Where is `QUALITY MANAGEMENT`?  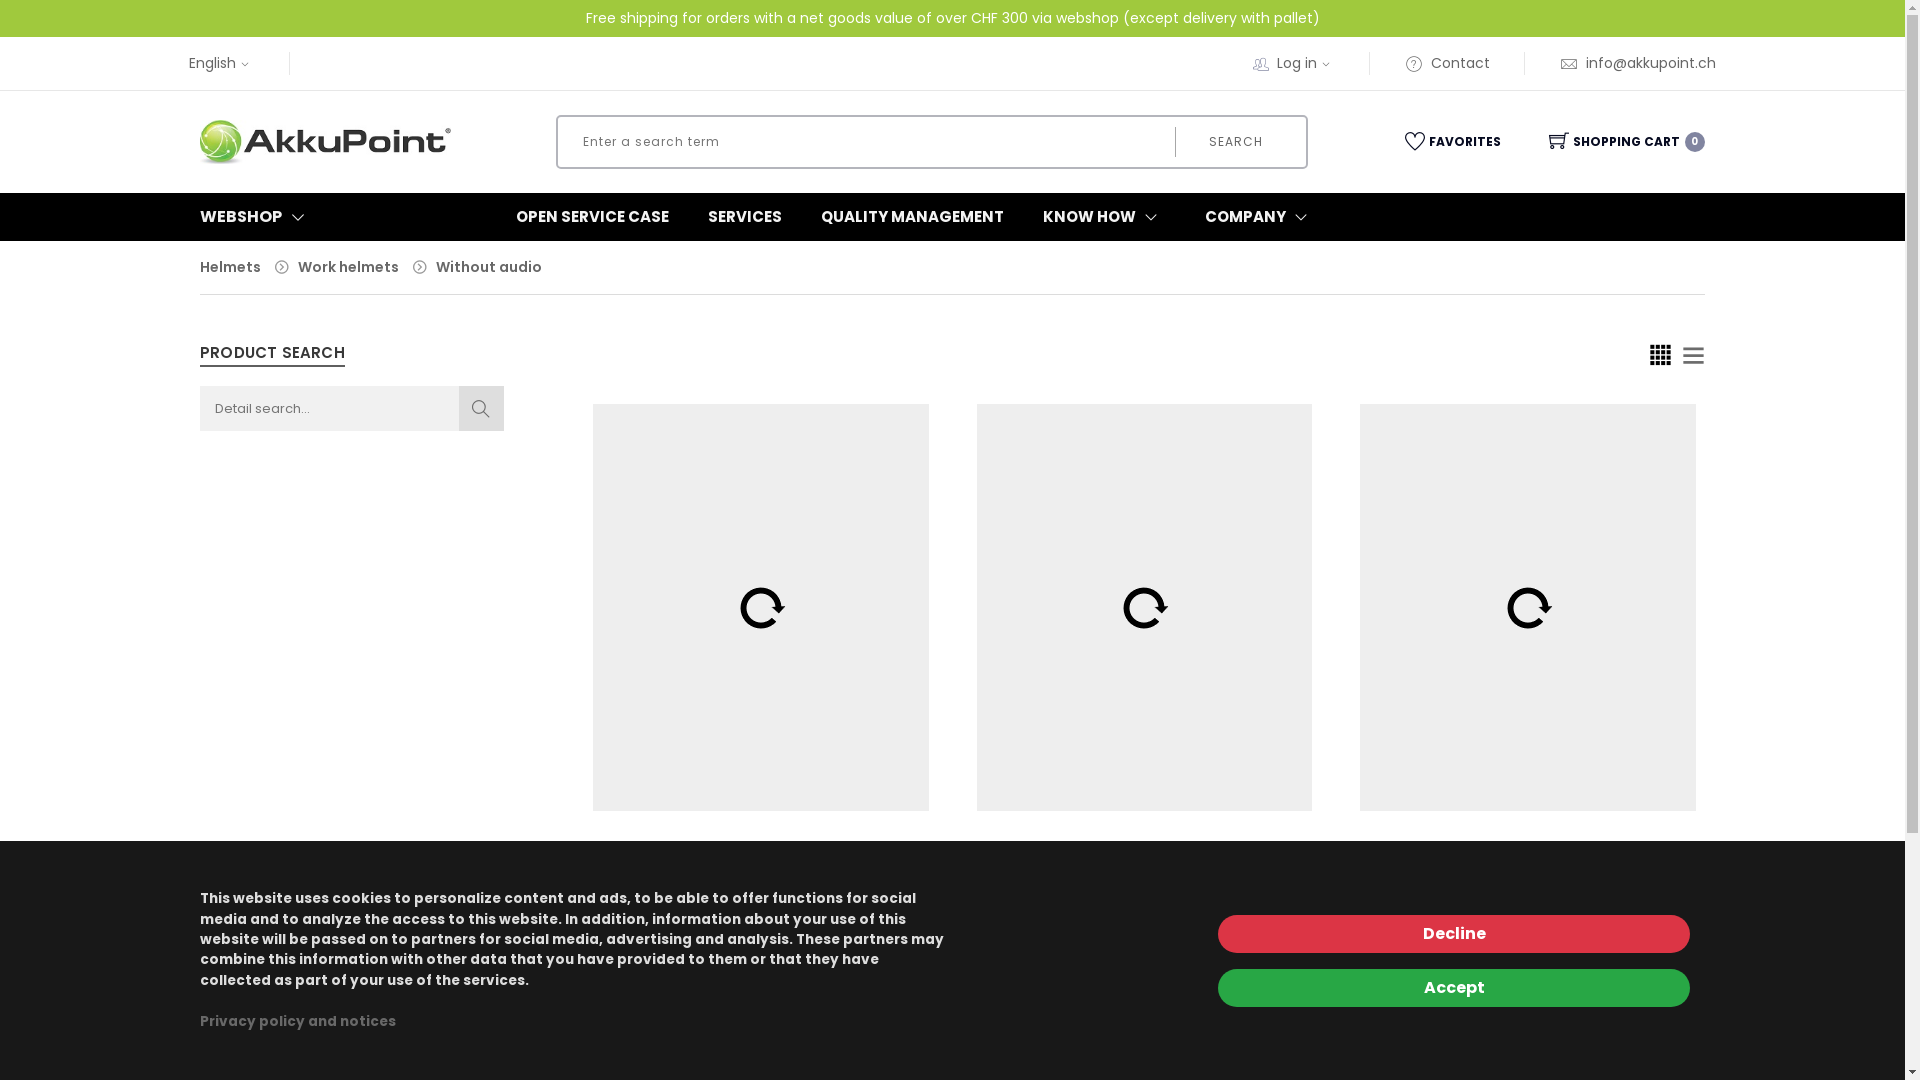
QUALITY MANAGEMENT is located at coordinates (912, 217).